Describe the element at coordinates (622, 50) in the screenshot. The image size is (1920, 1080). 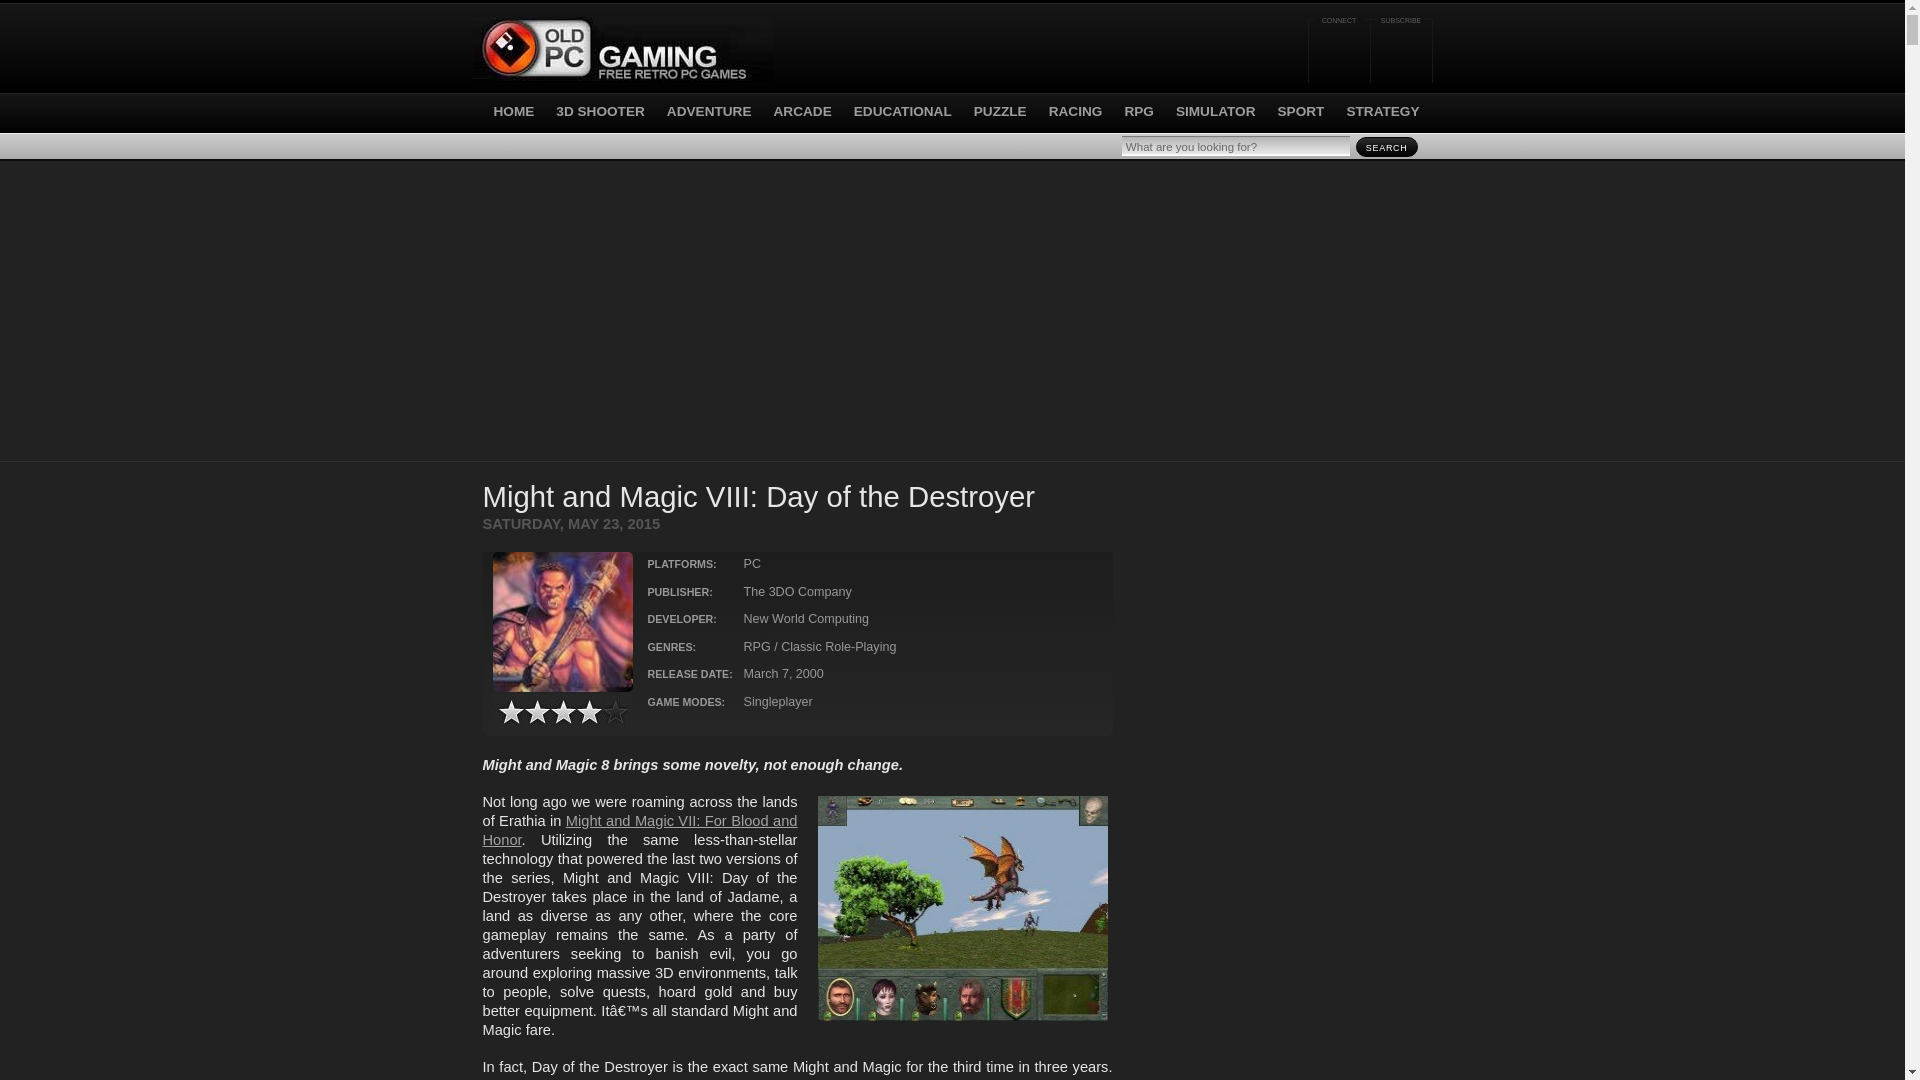
I see `Old PC Gaming` at that location.